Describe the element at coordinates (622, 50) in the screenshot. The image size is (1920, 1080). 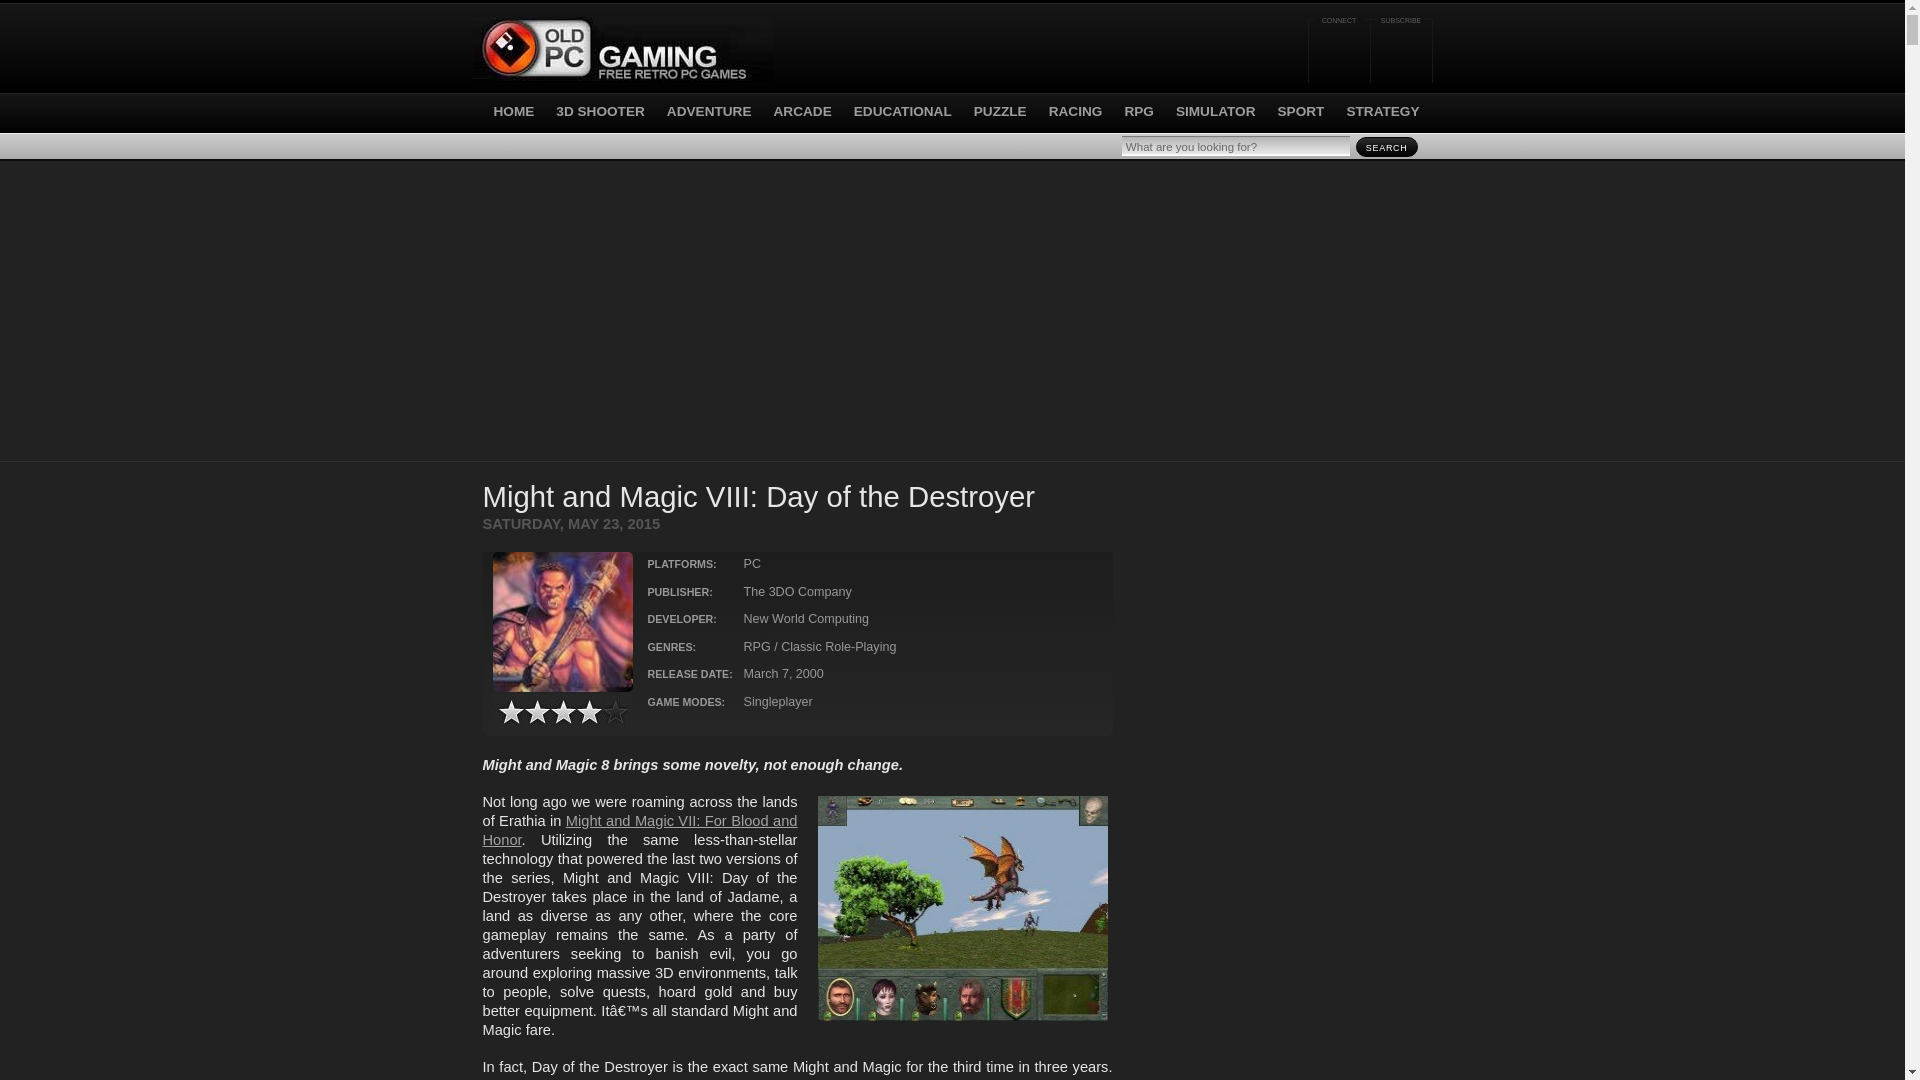
I see `Old PC Gaming` at that location.